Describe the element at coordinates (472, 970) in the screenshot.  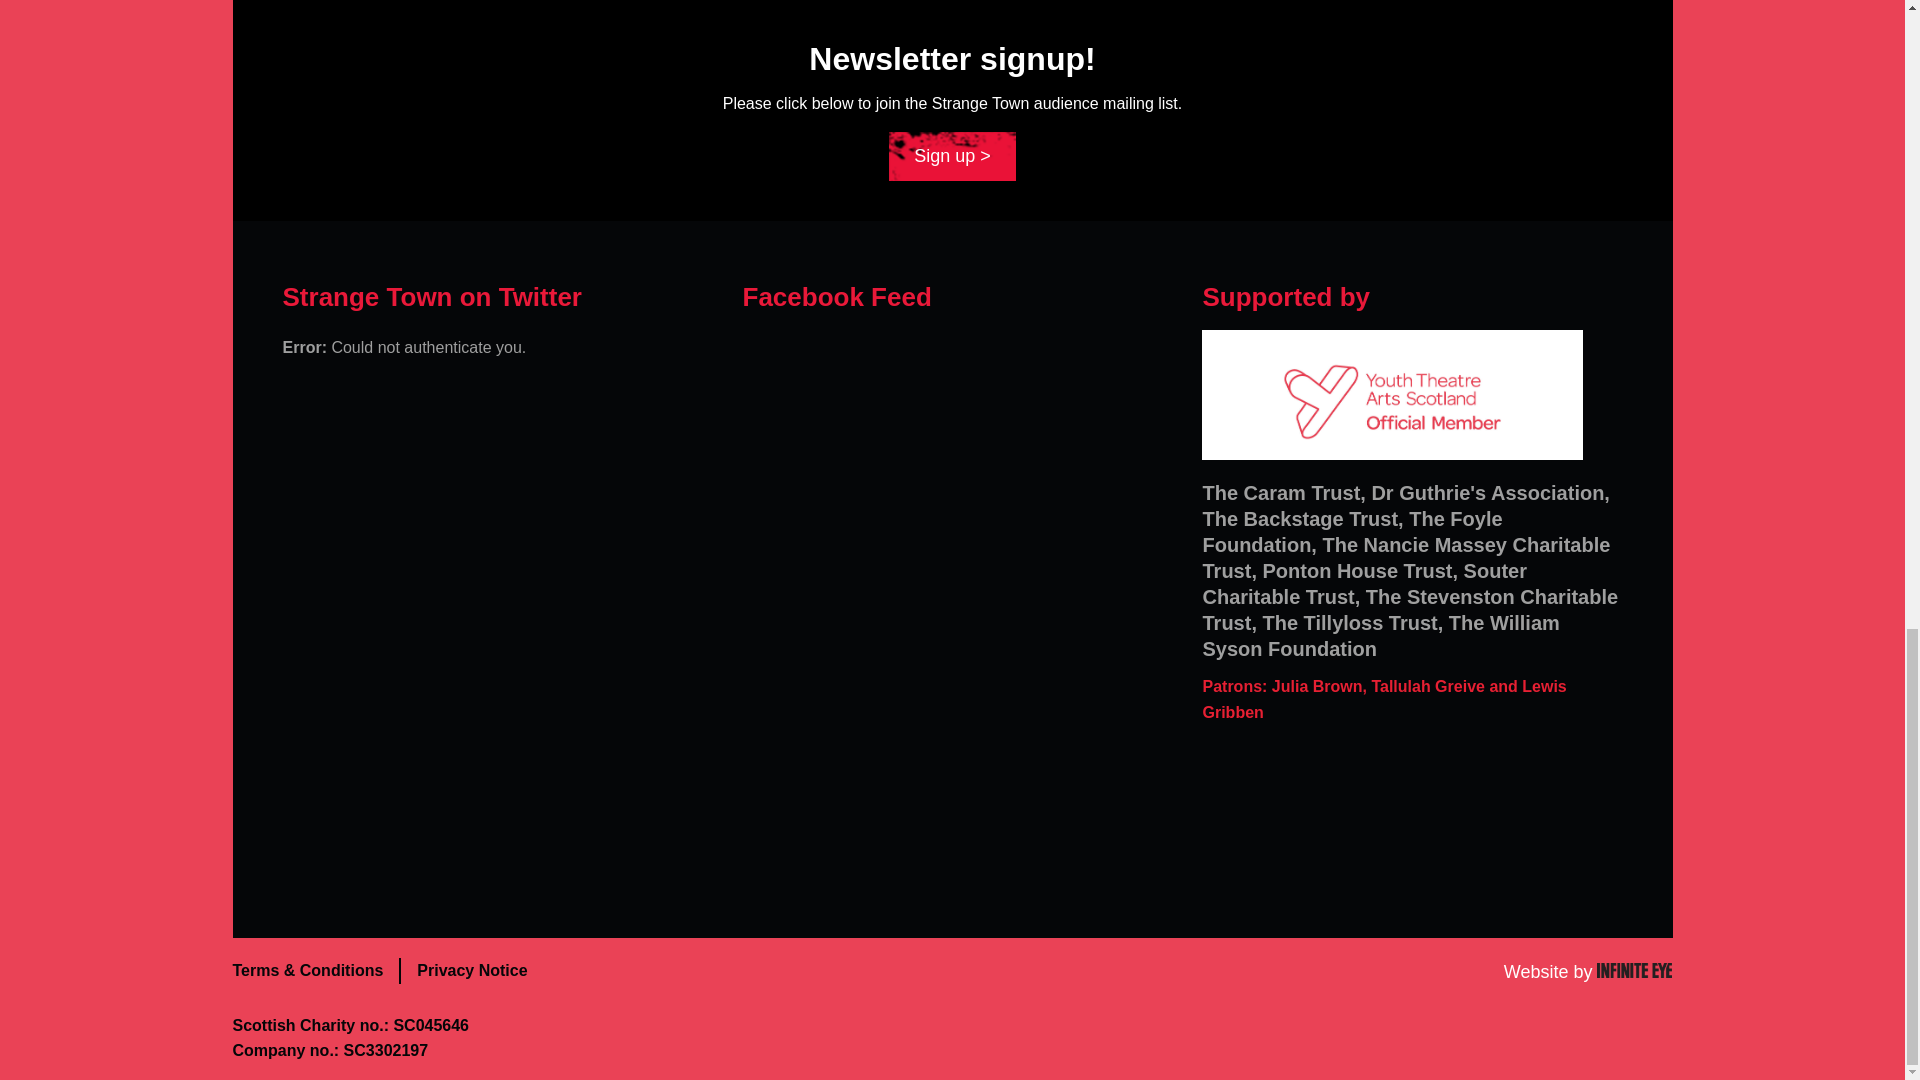
I see `Privacy Notice` at that location.